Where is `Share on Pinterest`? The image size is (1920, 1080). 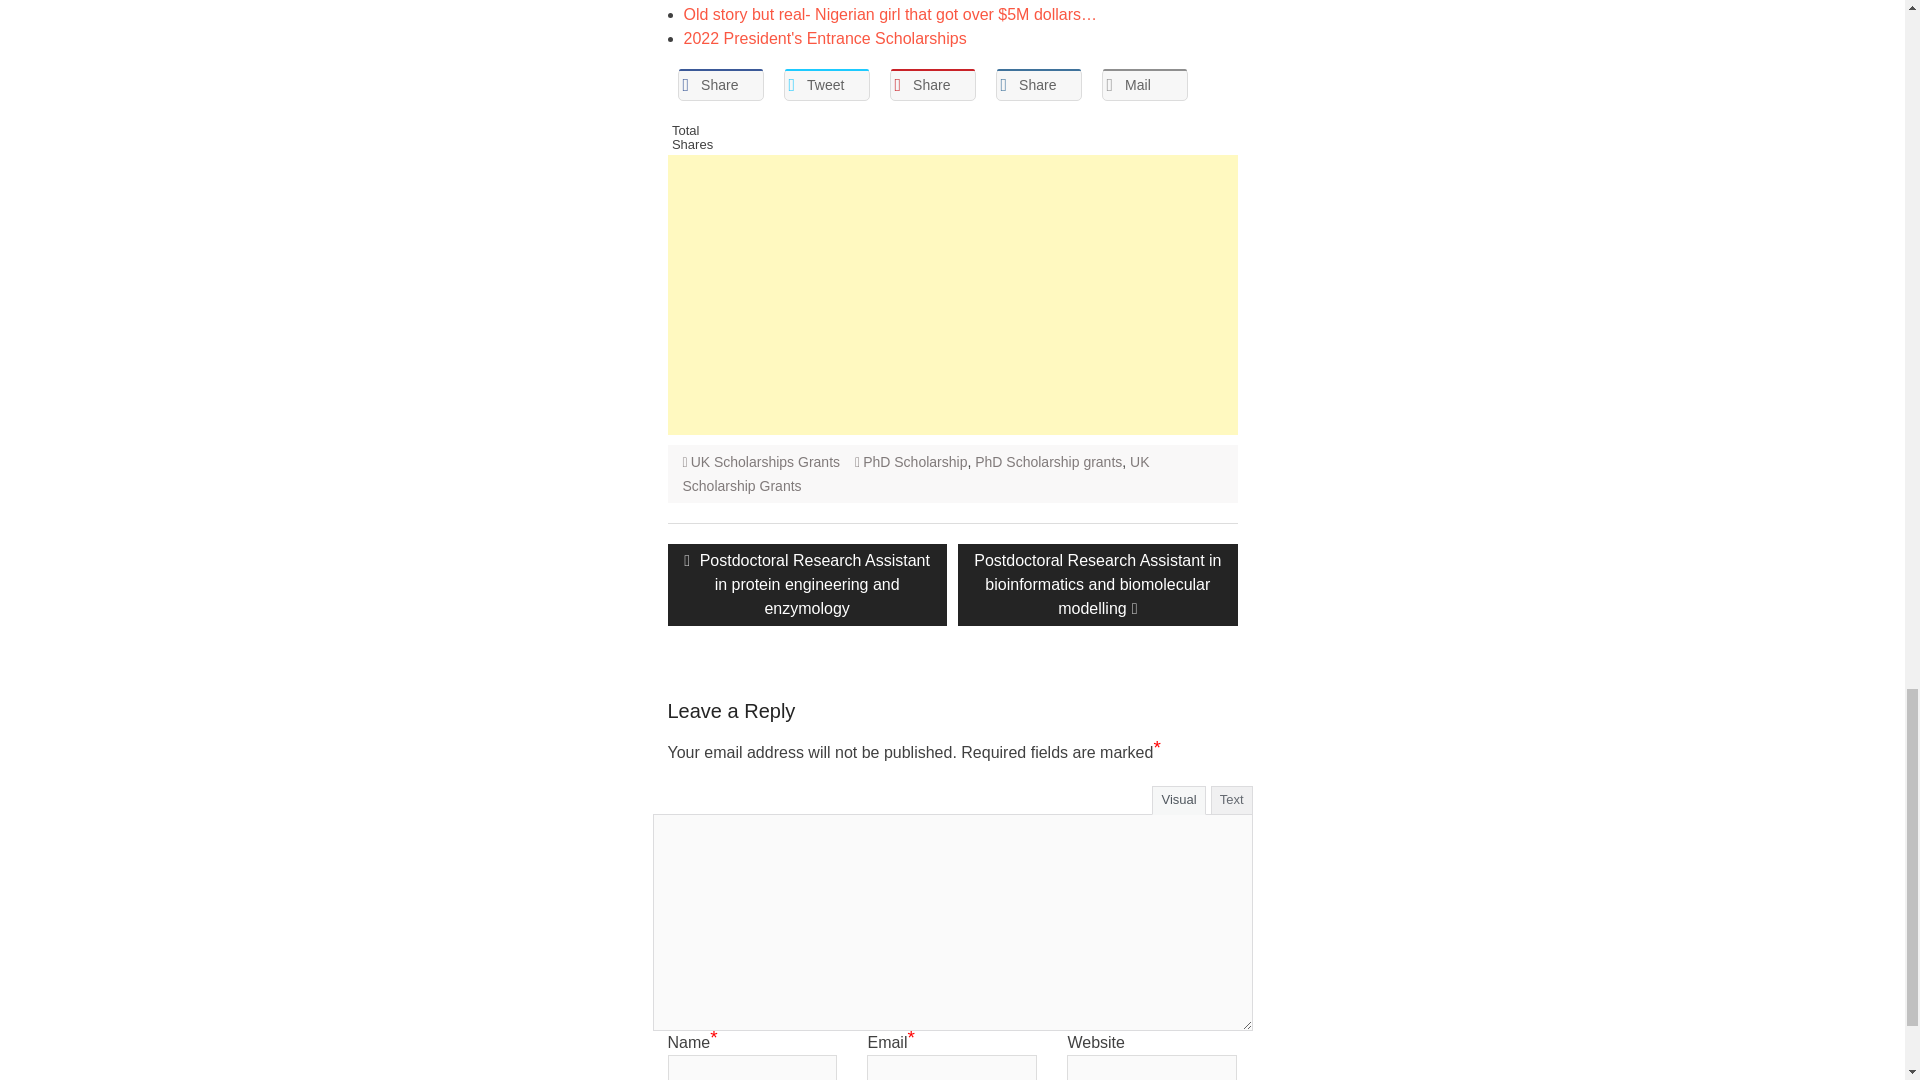
Share on Pinterest is located at coordinates (932, 85).